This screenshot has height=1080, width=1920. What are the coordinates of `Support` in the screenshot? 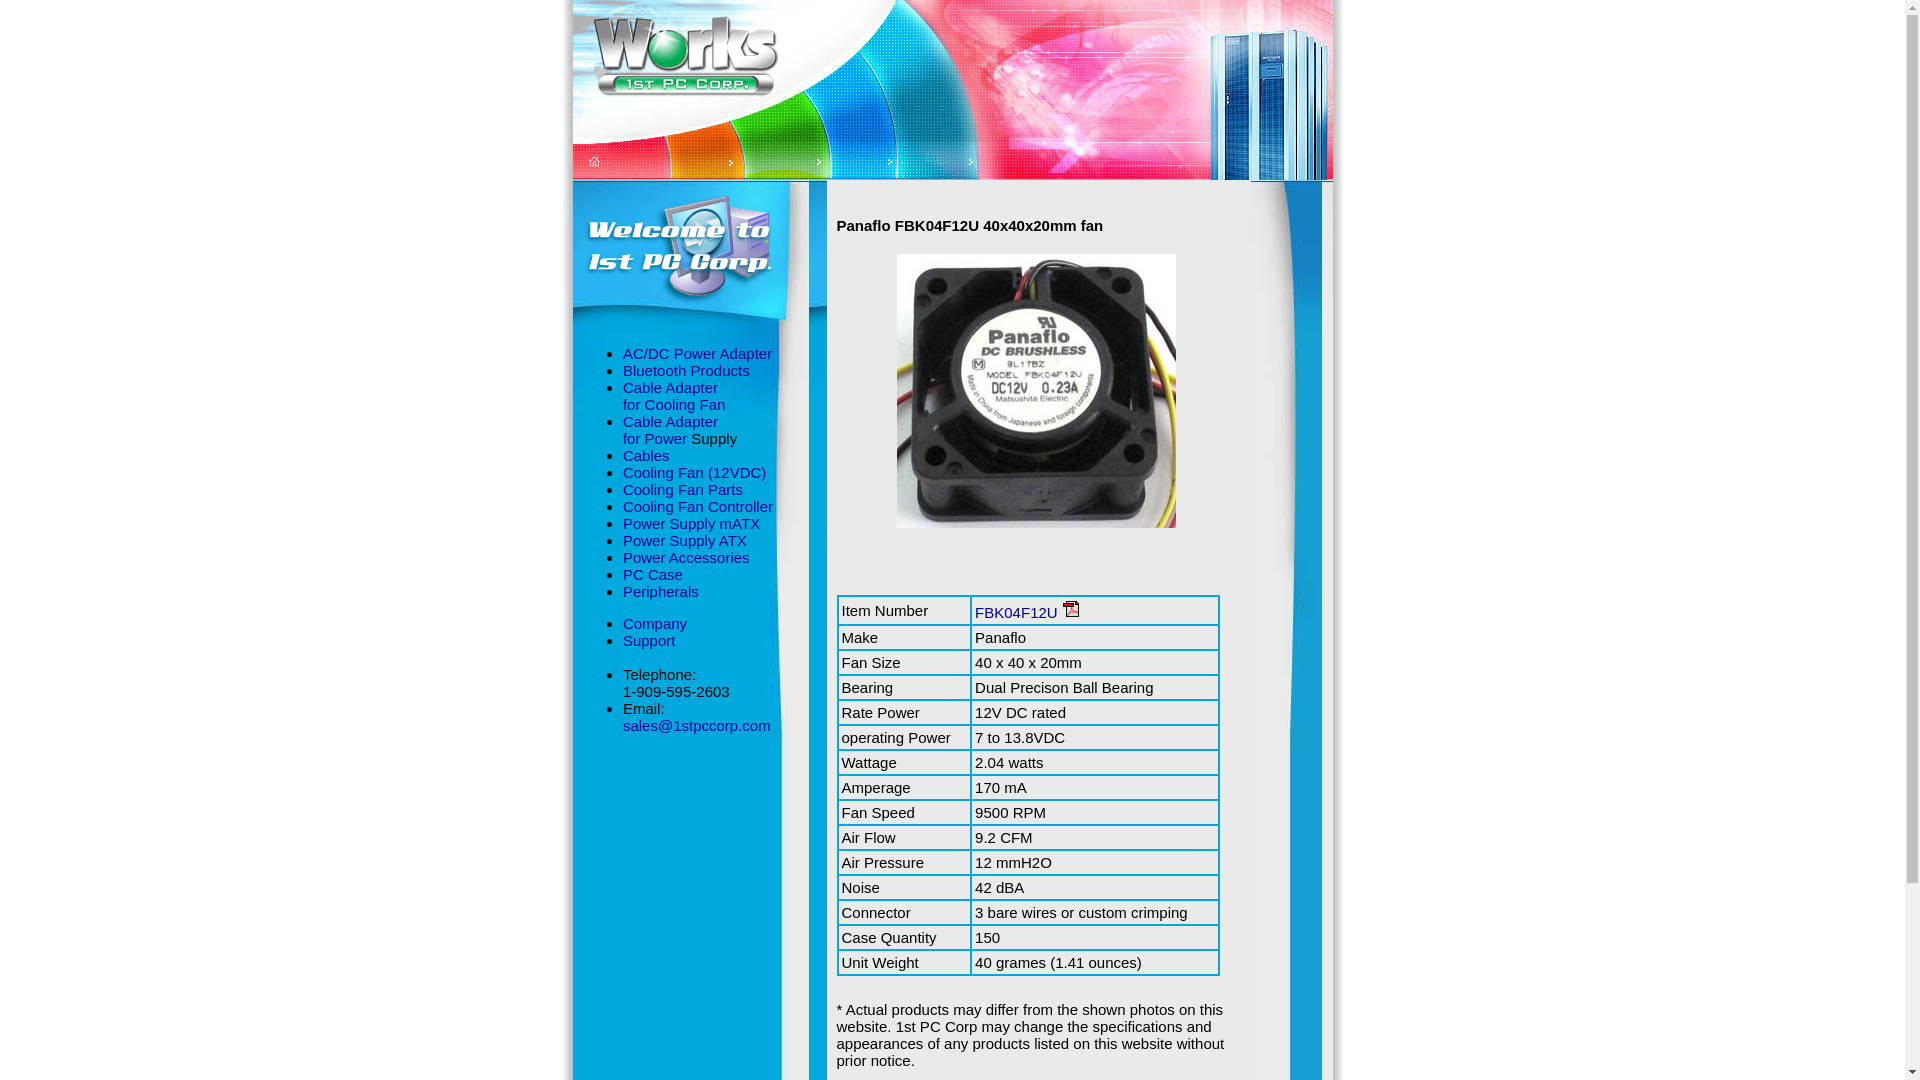 It's located at (650, 640).